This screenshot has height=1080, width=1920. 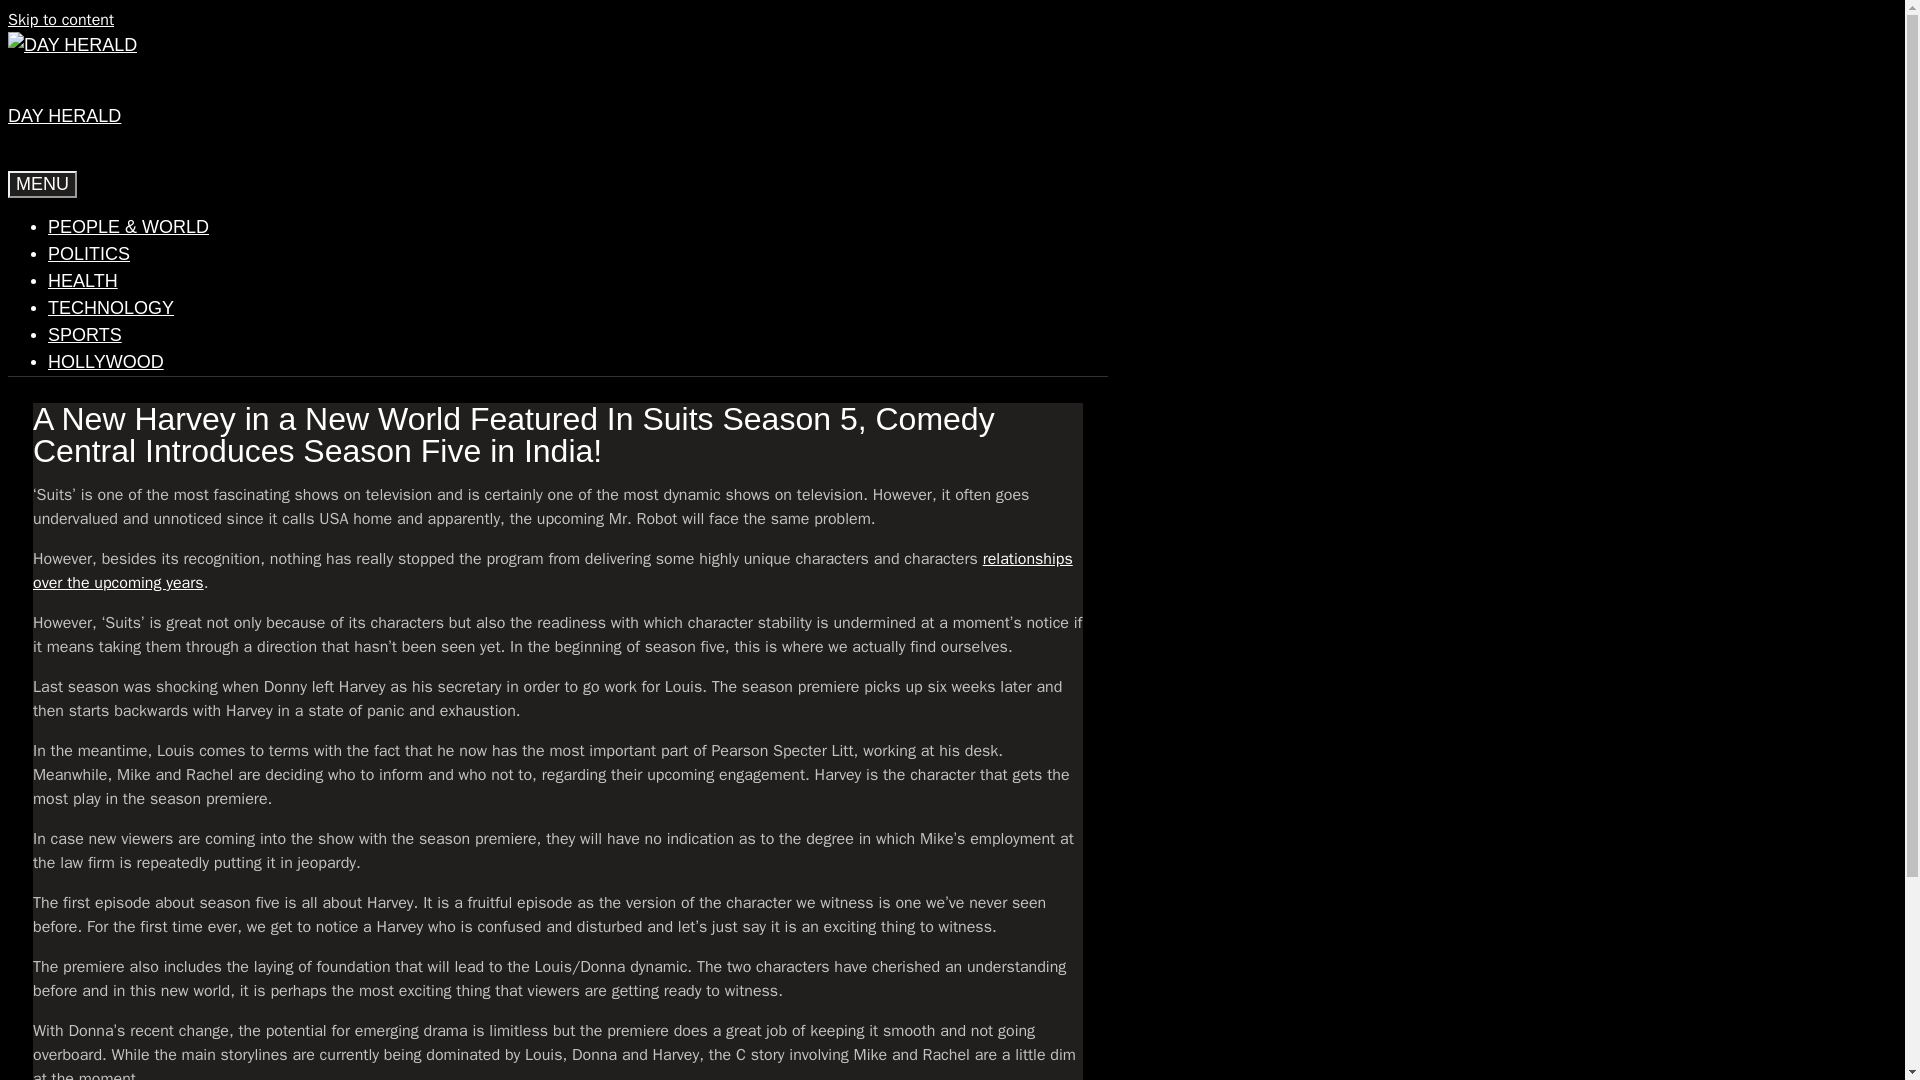 What do you see at coordinates (60, 20) in the screenshot?
I see `Skip to content` at bounding box center [60, 20].